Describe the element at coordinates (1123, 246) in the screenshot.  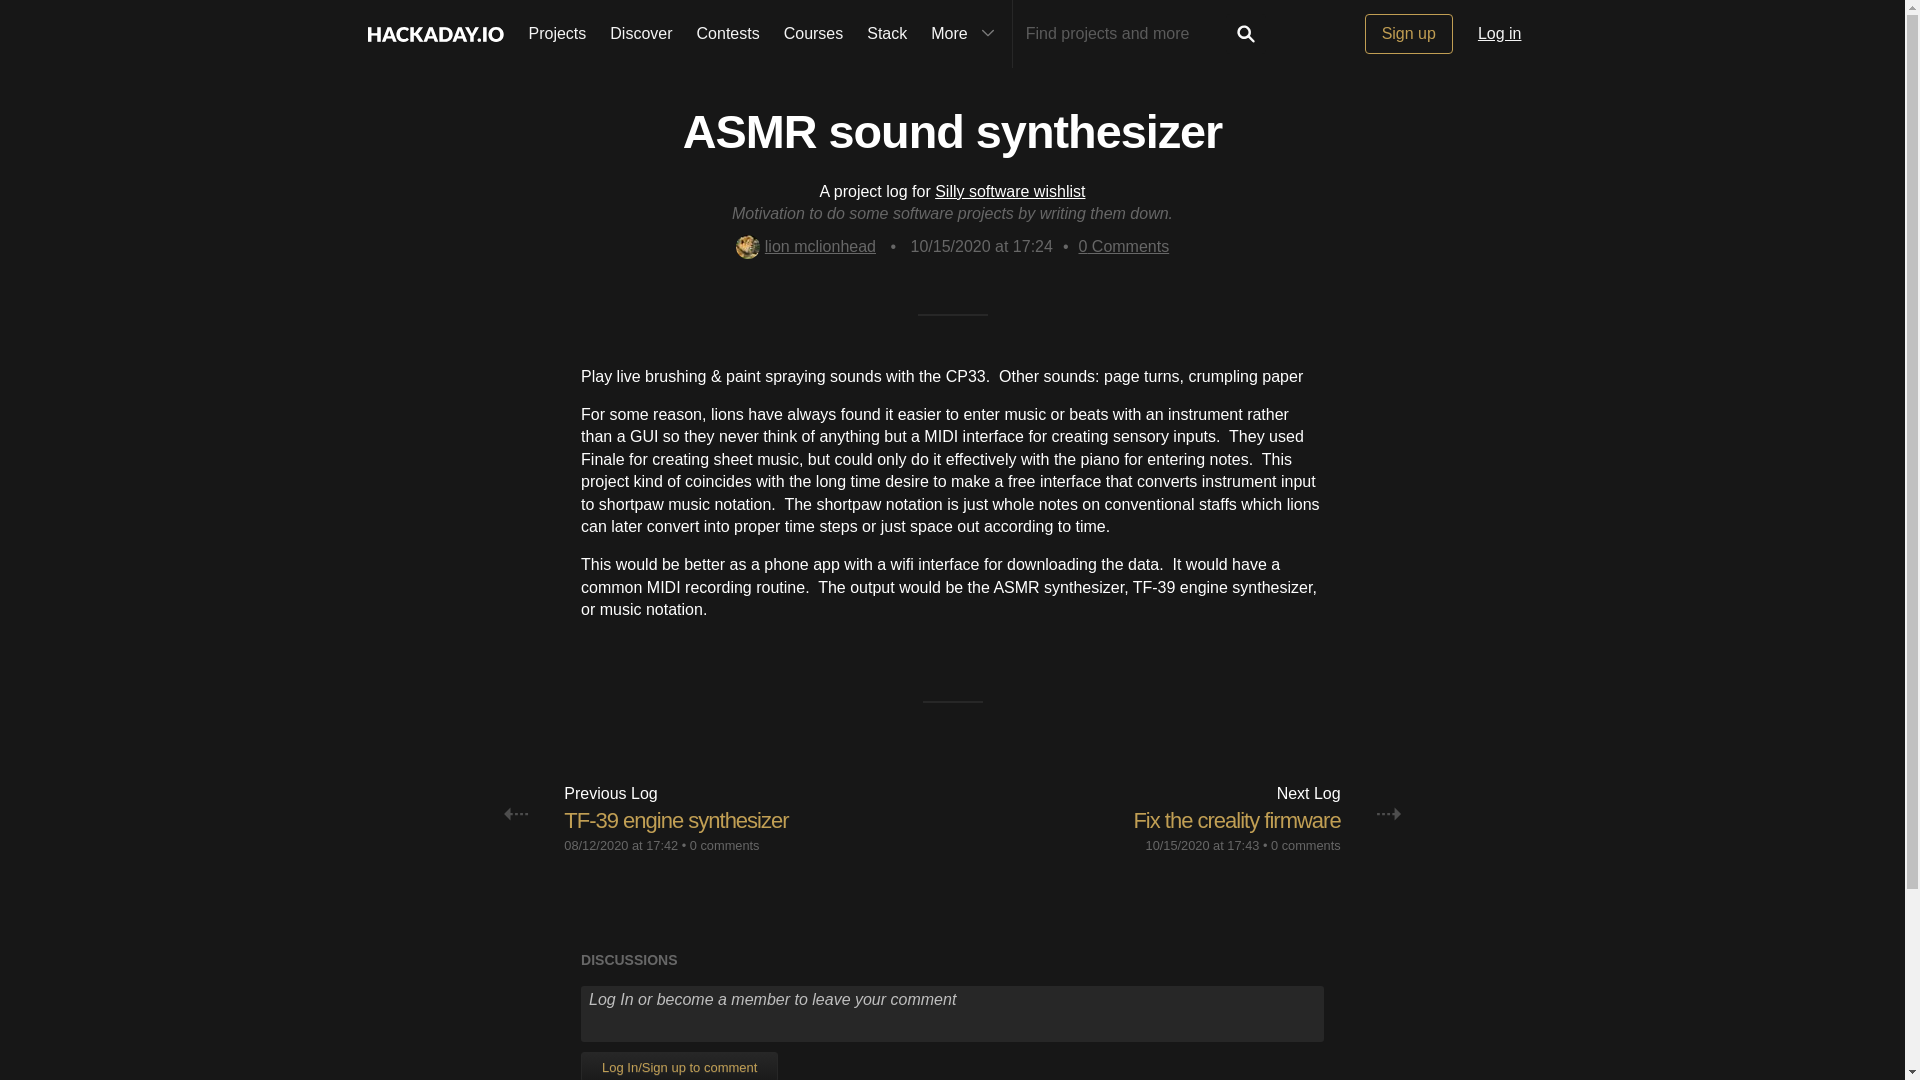
I see `0 Comments` at that location.